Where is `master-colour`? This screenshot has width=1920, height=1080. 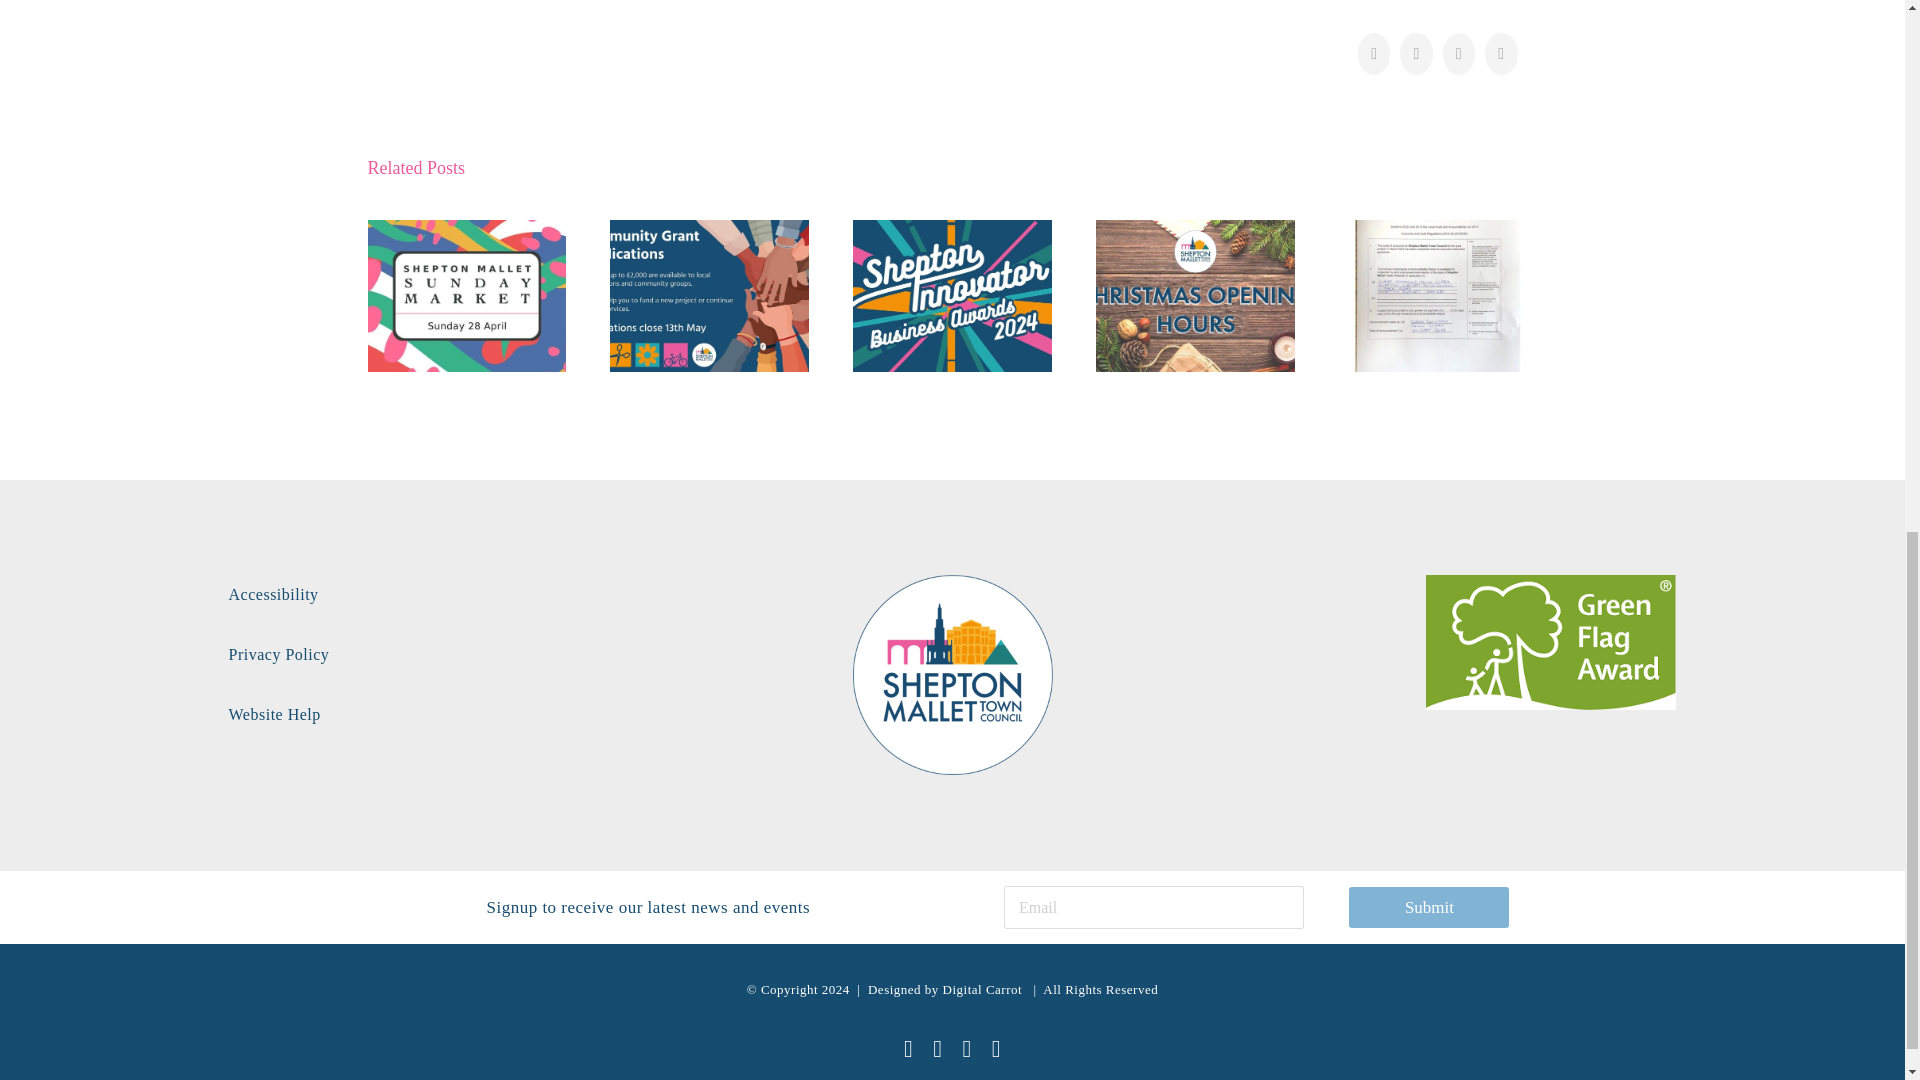
master-colour is located at coordinates (952, 674).